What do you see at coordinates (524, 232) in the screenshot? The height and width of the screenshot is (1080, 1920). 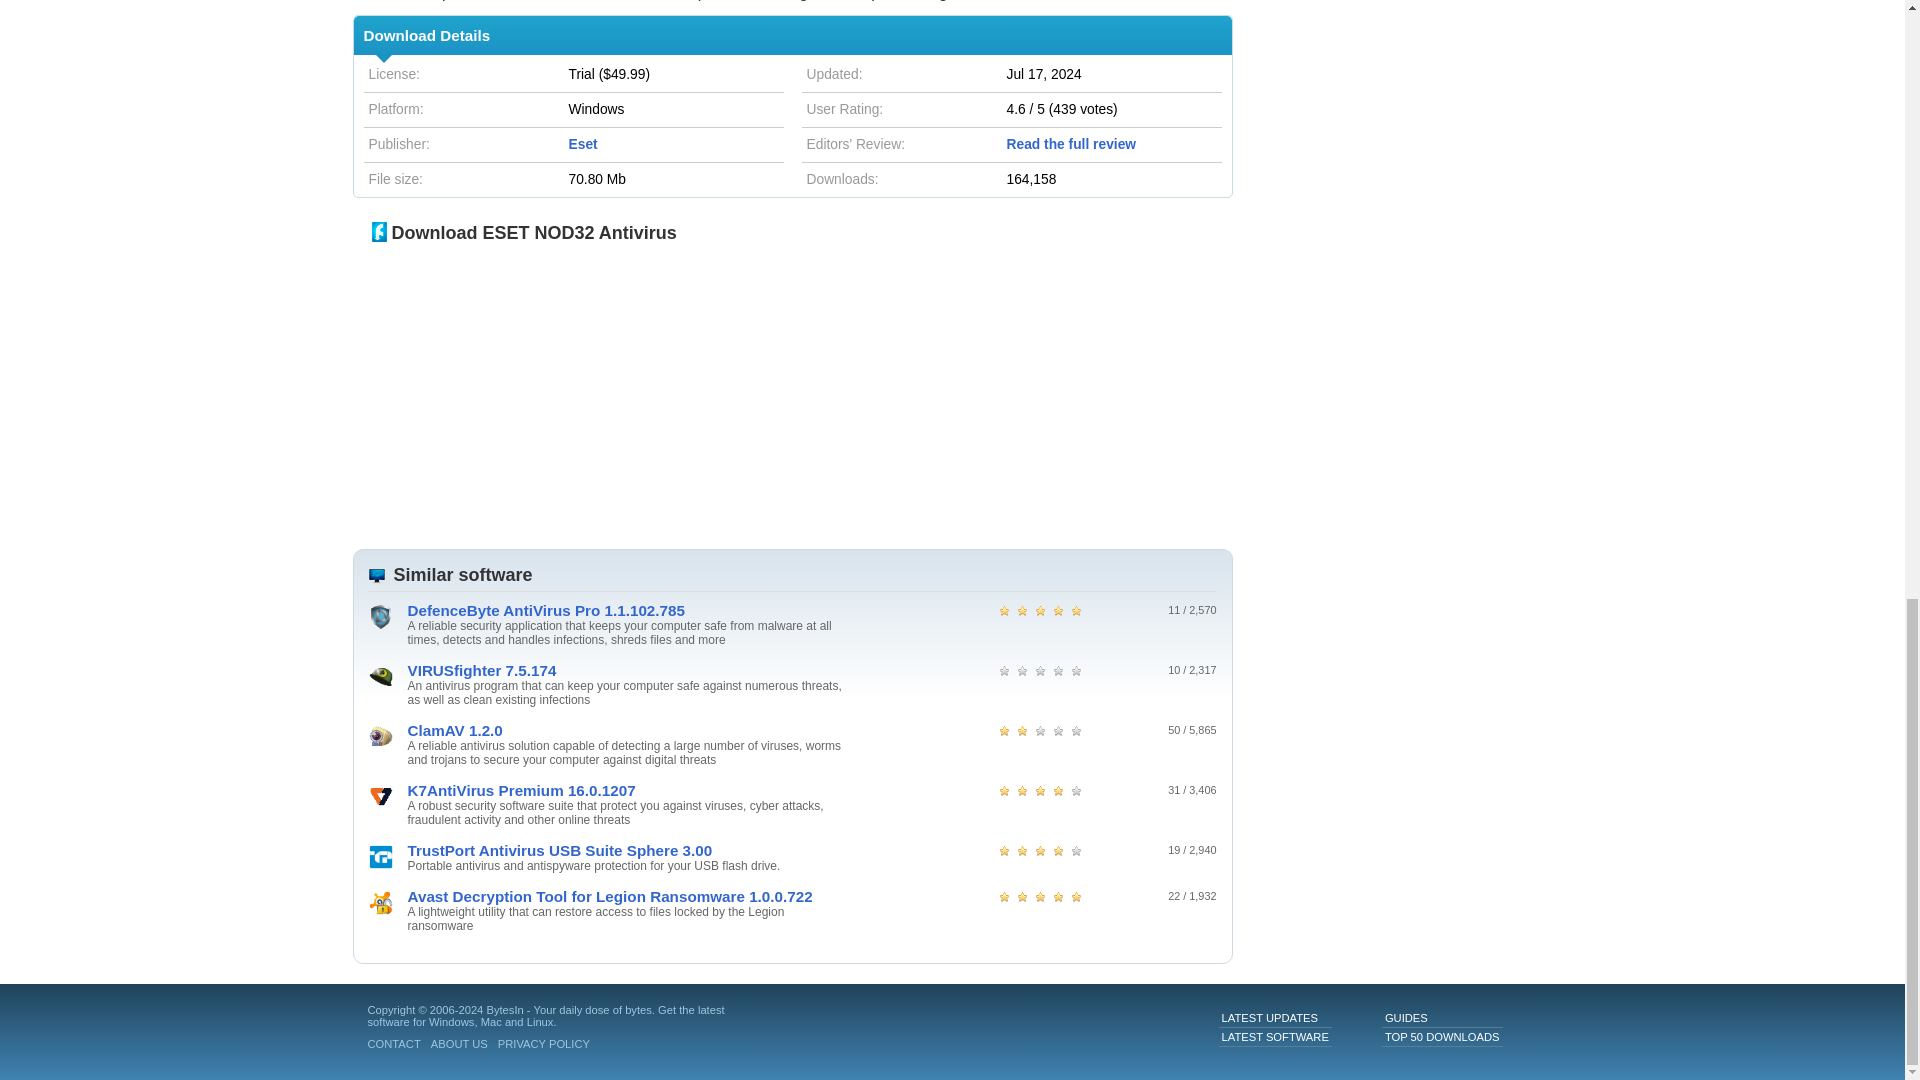 I see `Download ESET NOD32 Antivirus` at bounding box center [524, 232].